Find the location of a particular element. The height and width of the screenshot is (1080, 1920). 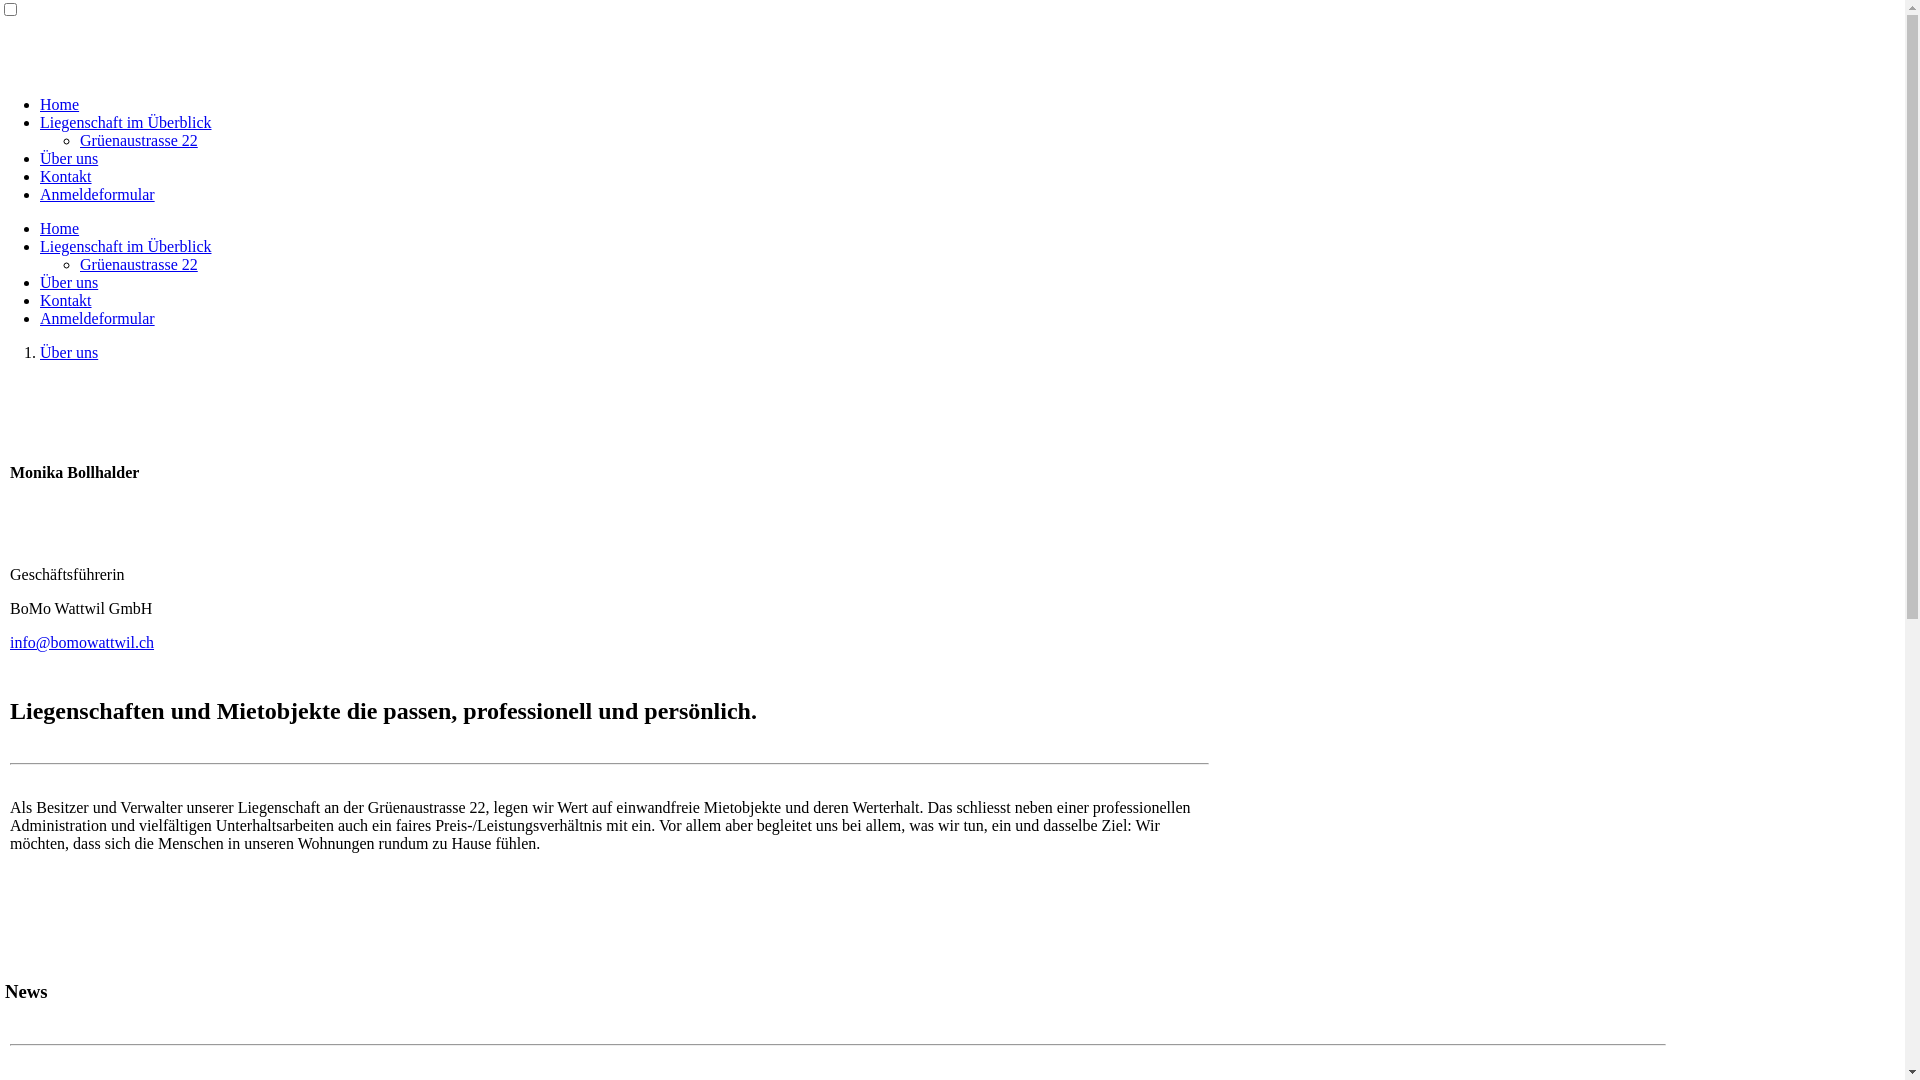

Kontakt is located at coordinates (66, 300).